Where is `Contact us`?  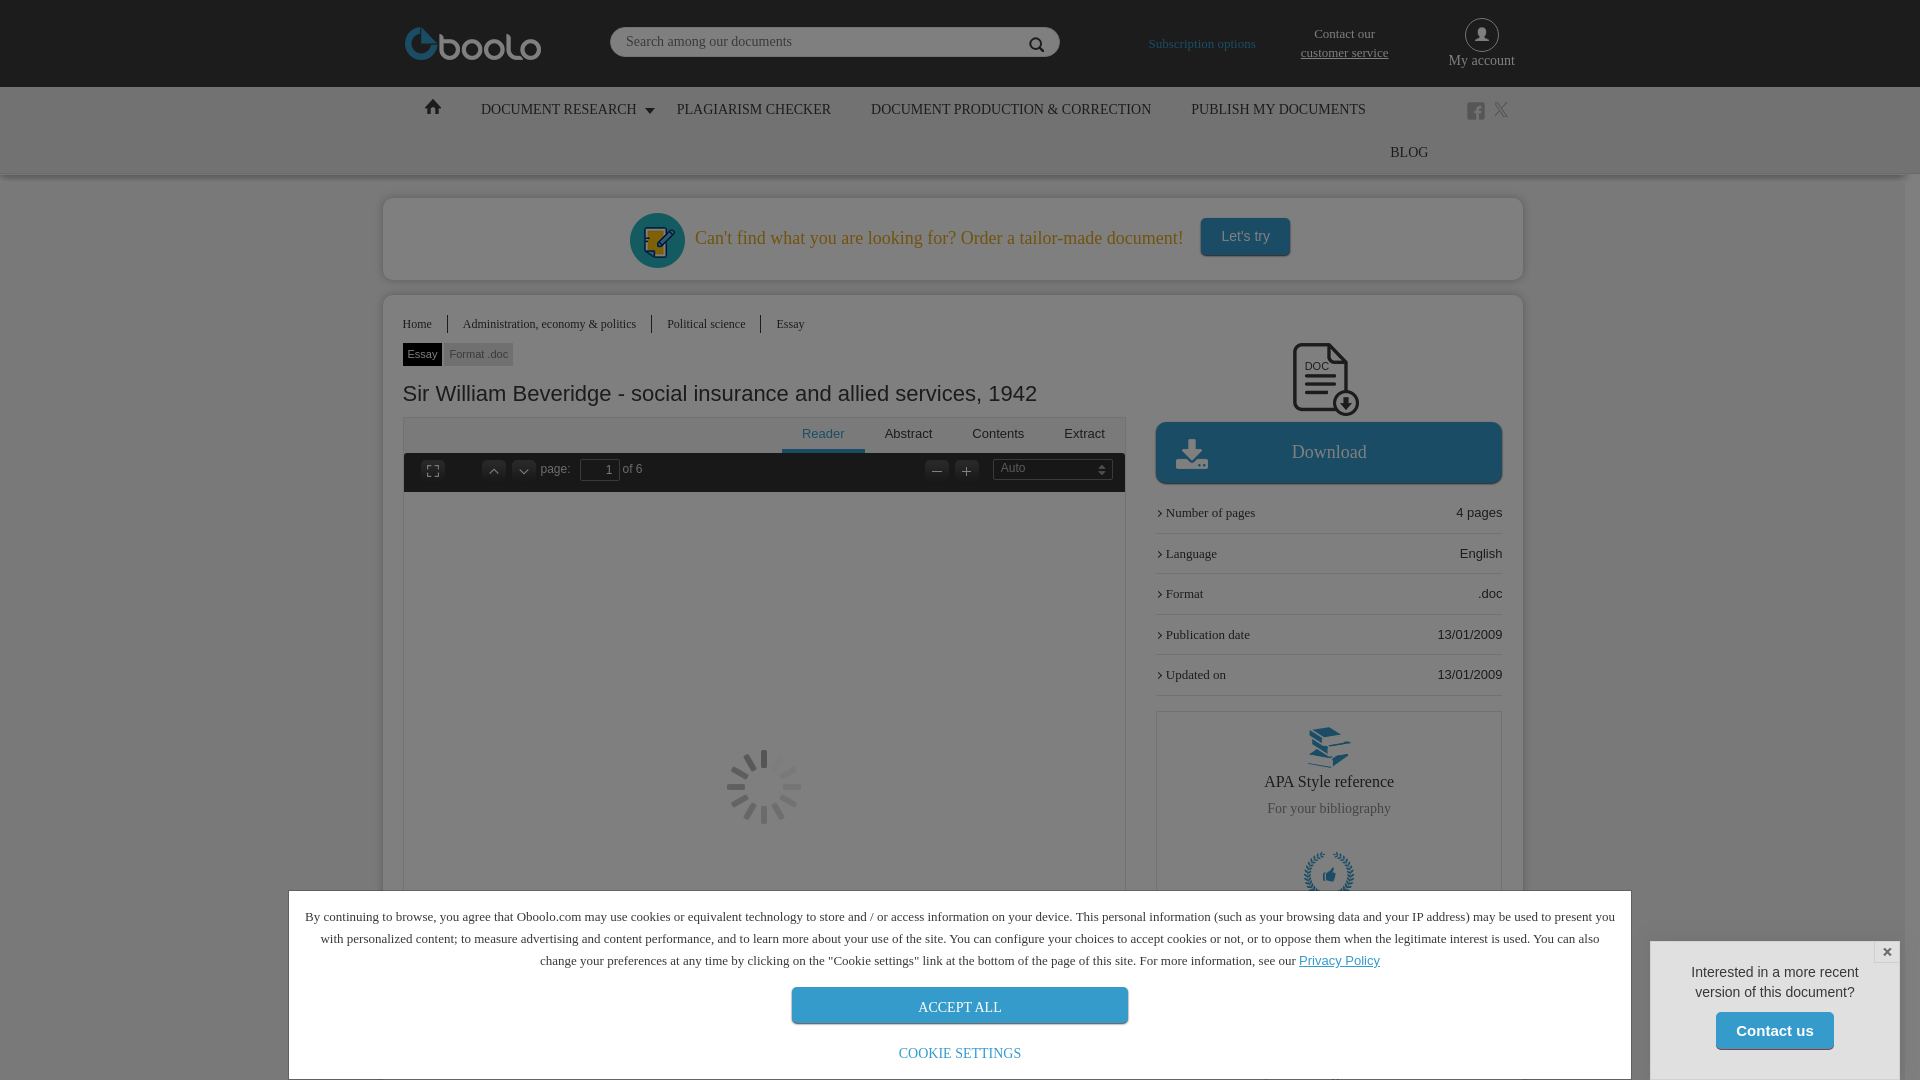
Contact us is located at coordinates (1774, 1030).